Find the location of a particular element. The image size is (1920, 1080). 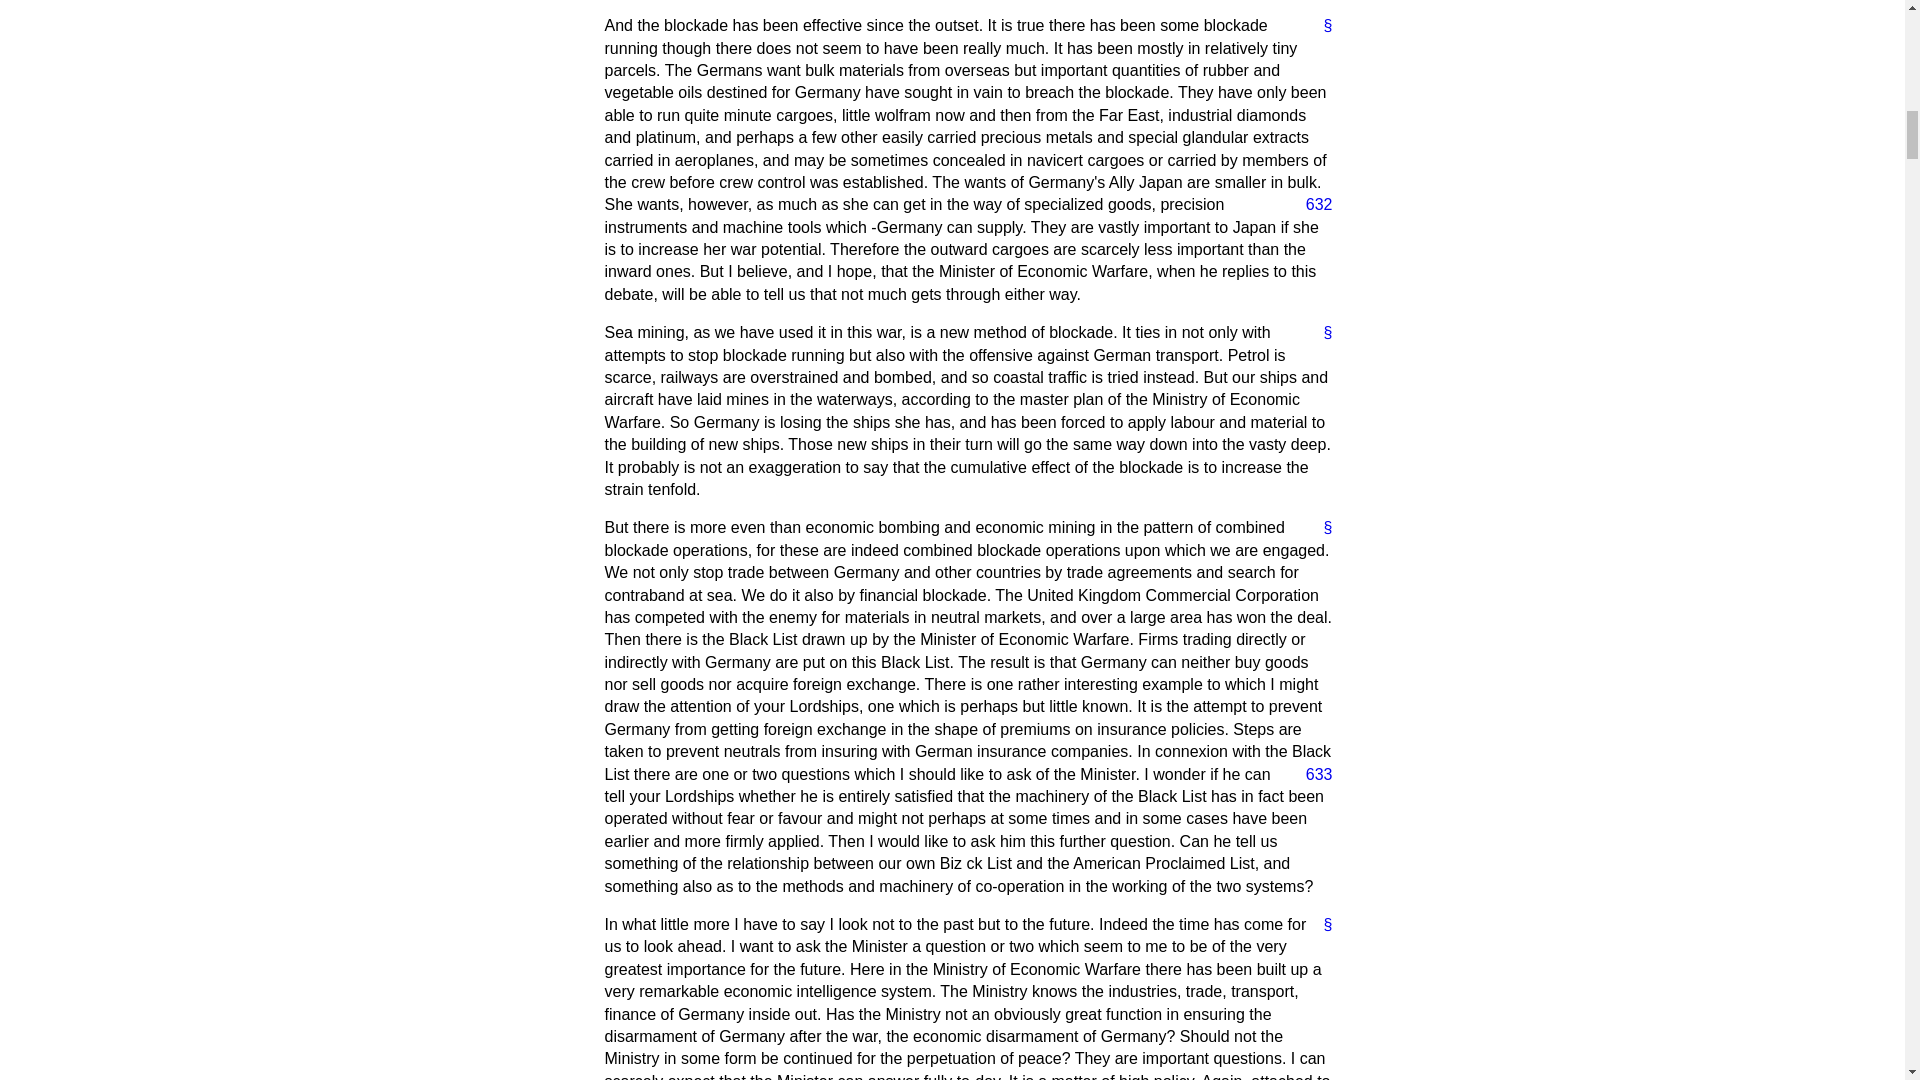

Link to this contribution is located at coordinates (1320, 924).